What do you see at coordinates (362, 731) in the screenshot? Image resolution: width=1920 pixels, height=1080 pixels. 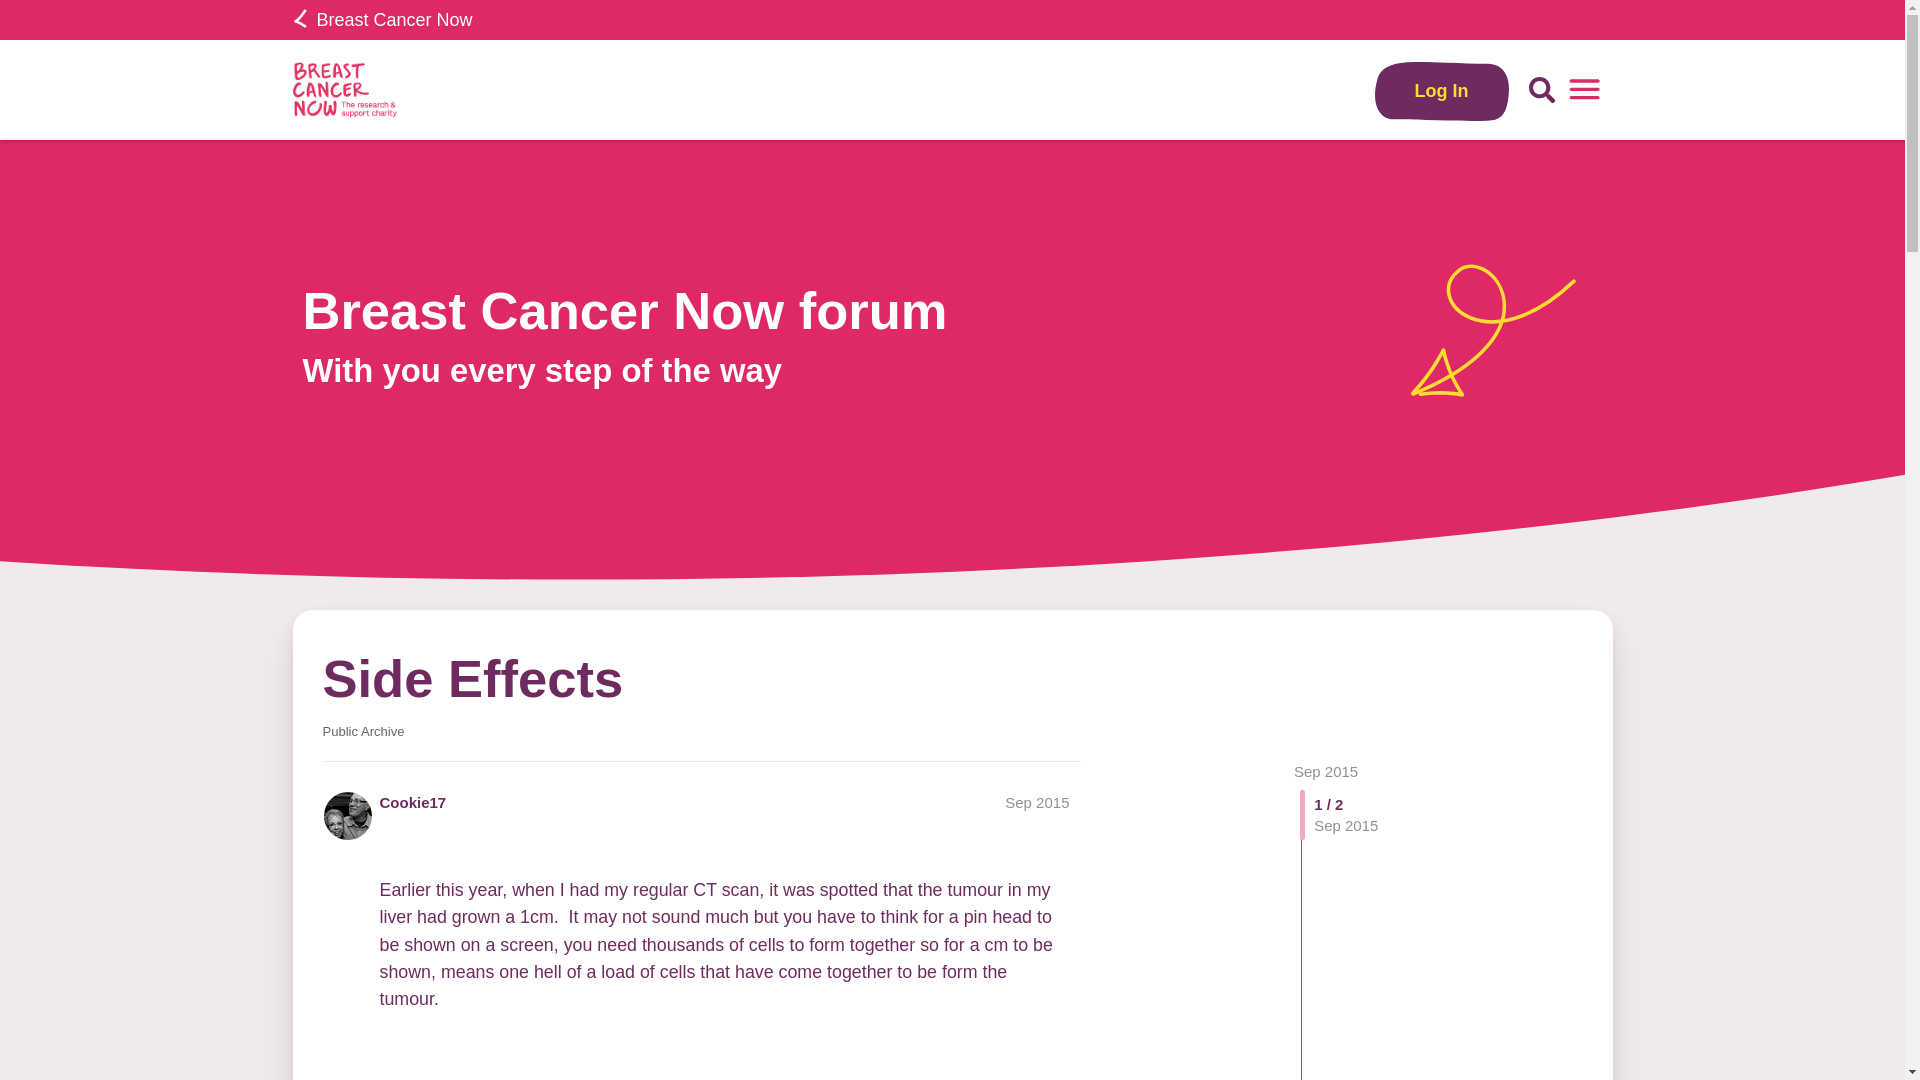 I see `Public Archive` at bounding box center [362, 731].